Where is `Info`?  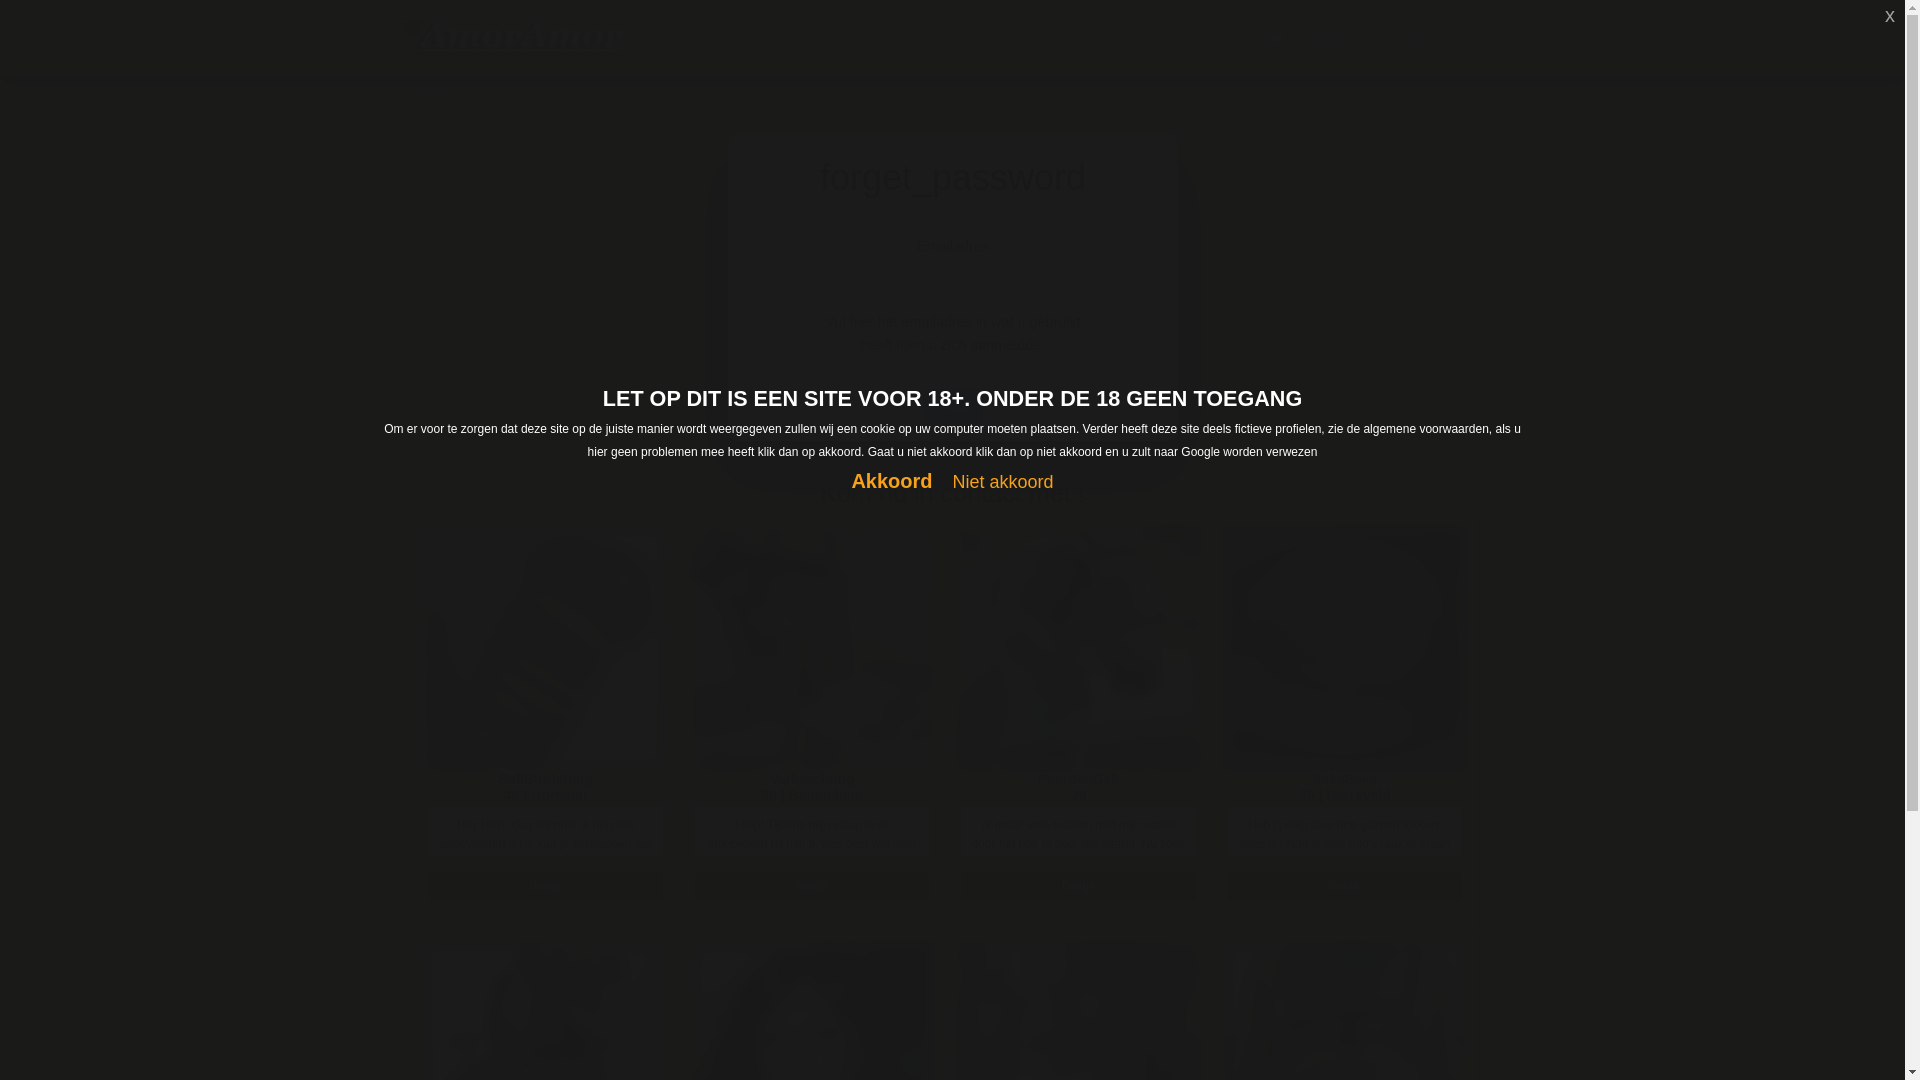
Info is located at coordinates (1480, 38).